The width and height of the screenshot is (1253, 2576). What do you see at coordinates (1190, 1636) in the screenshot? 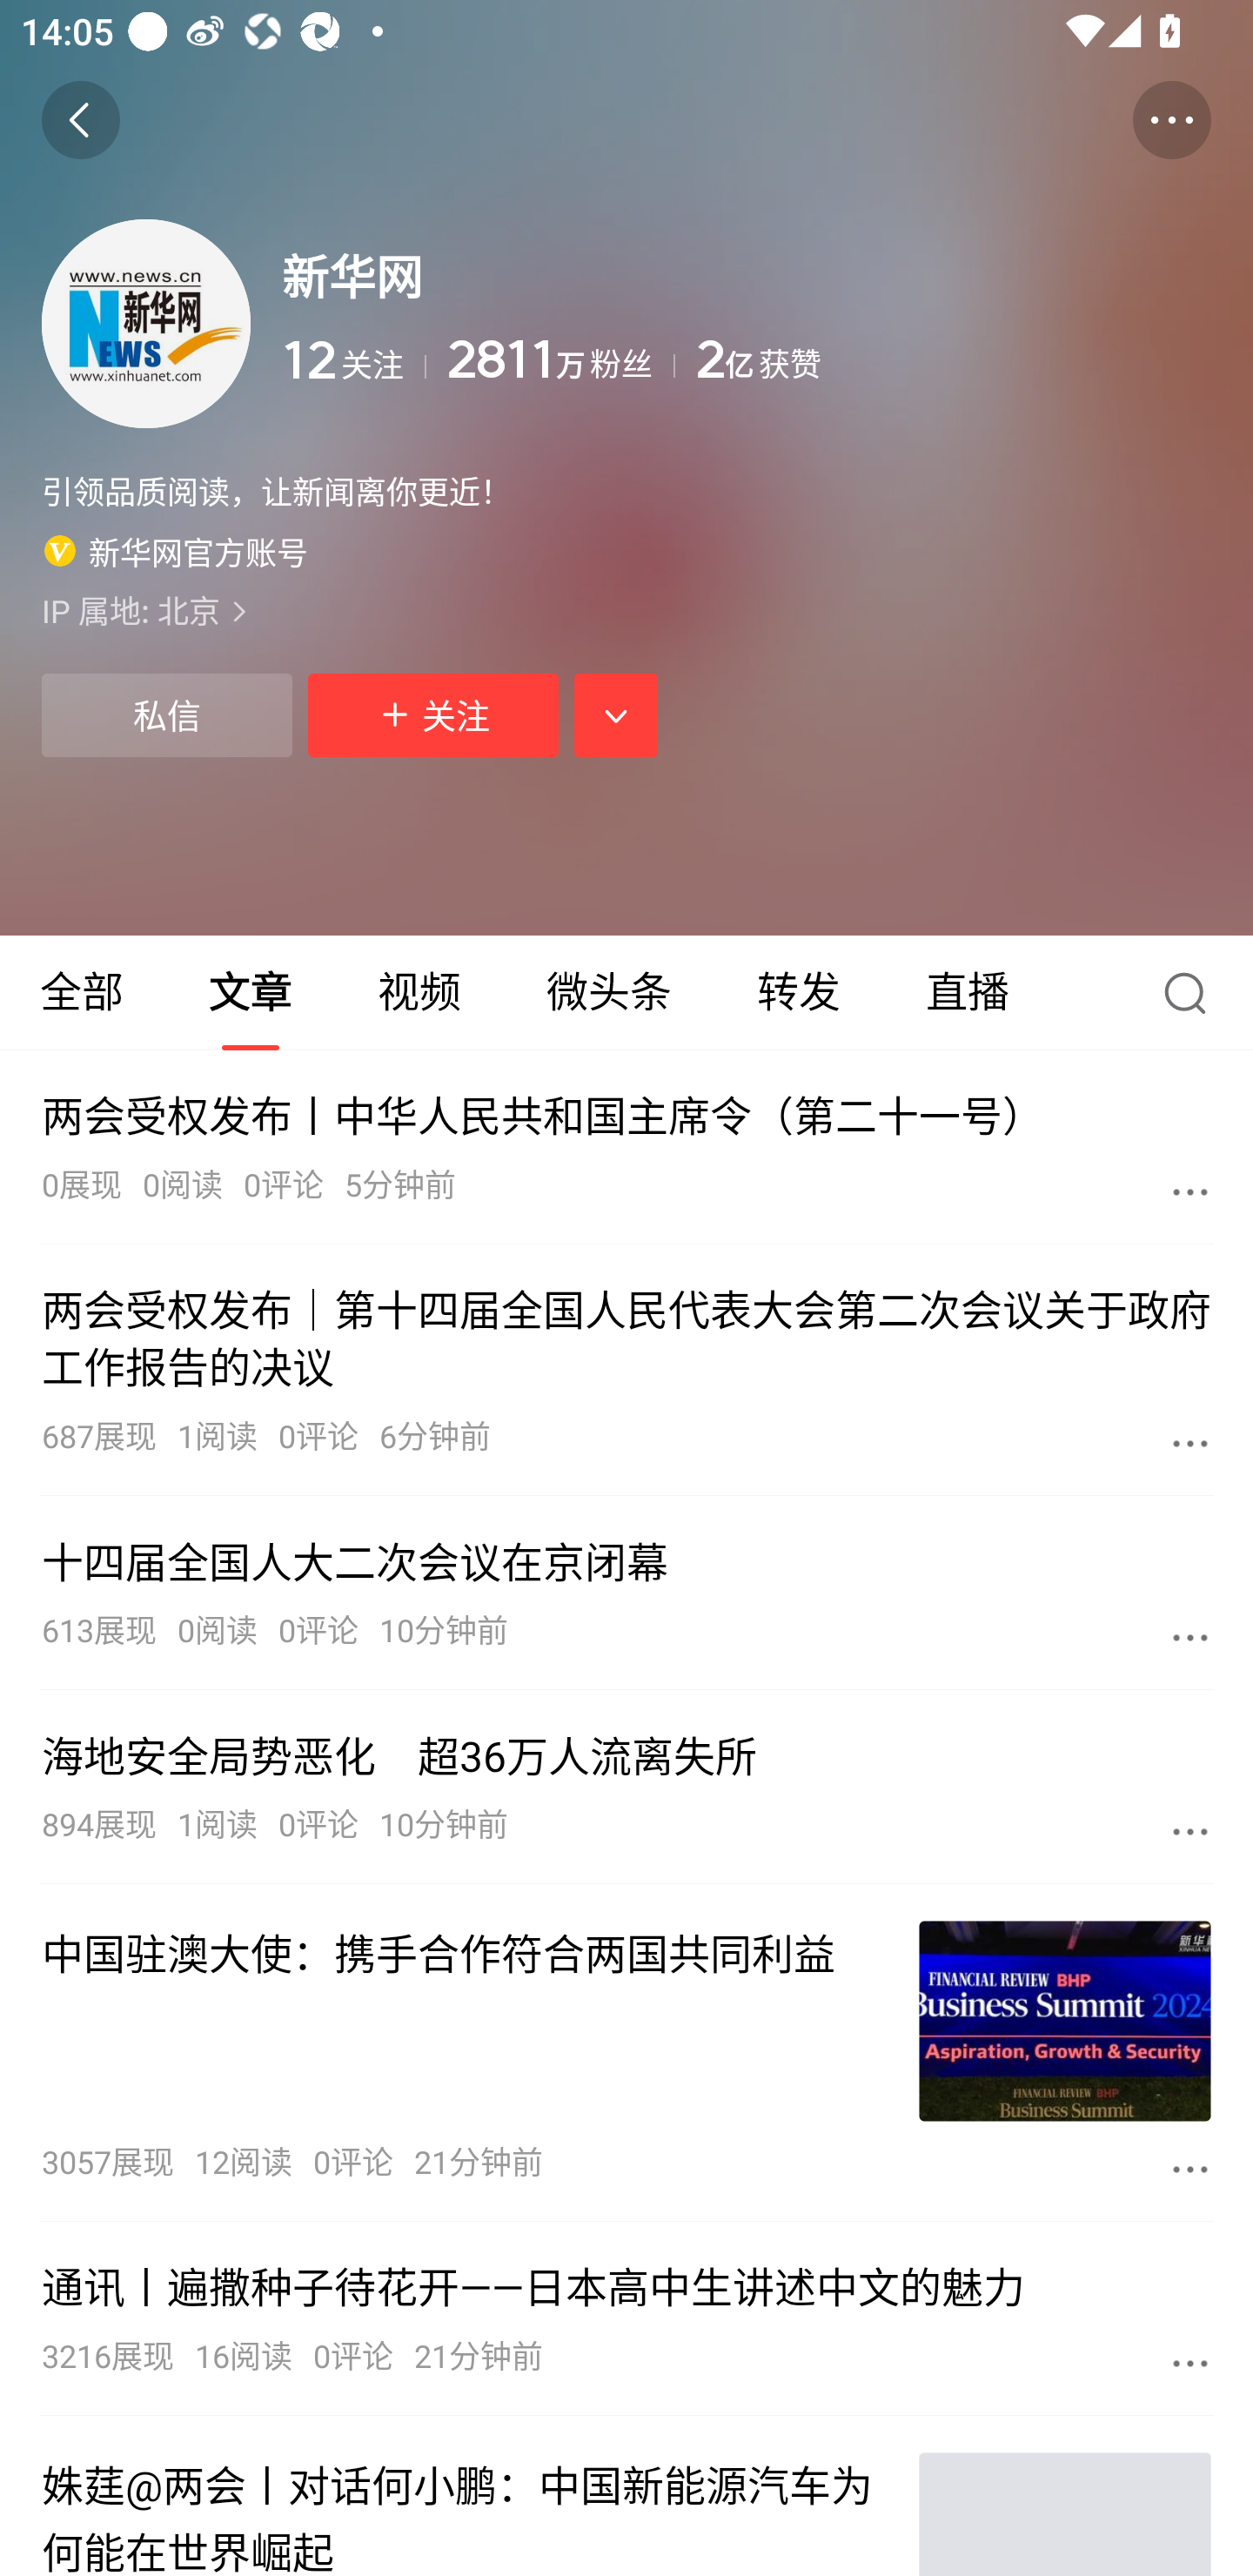
I see `更多` at bounding box center [1190, 1636].